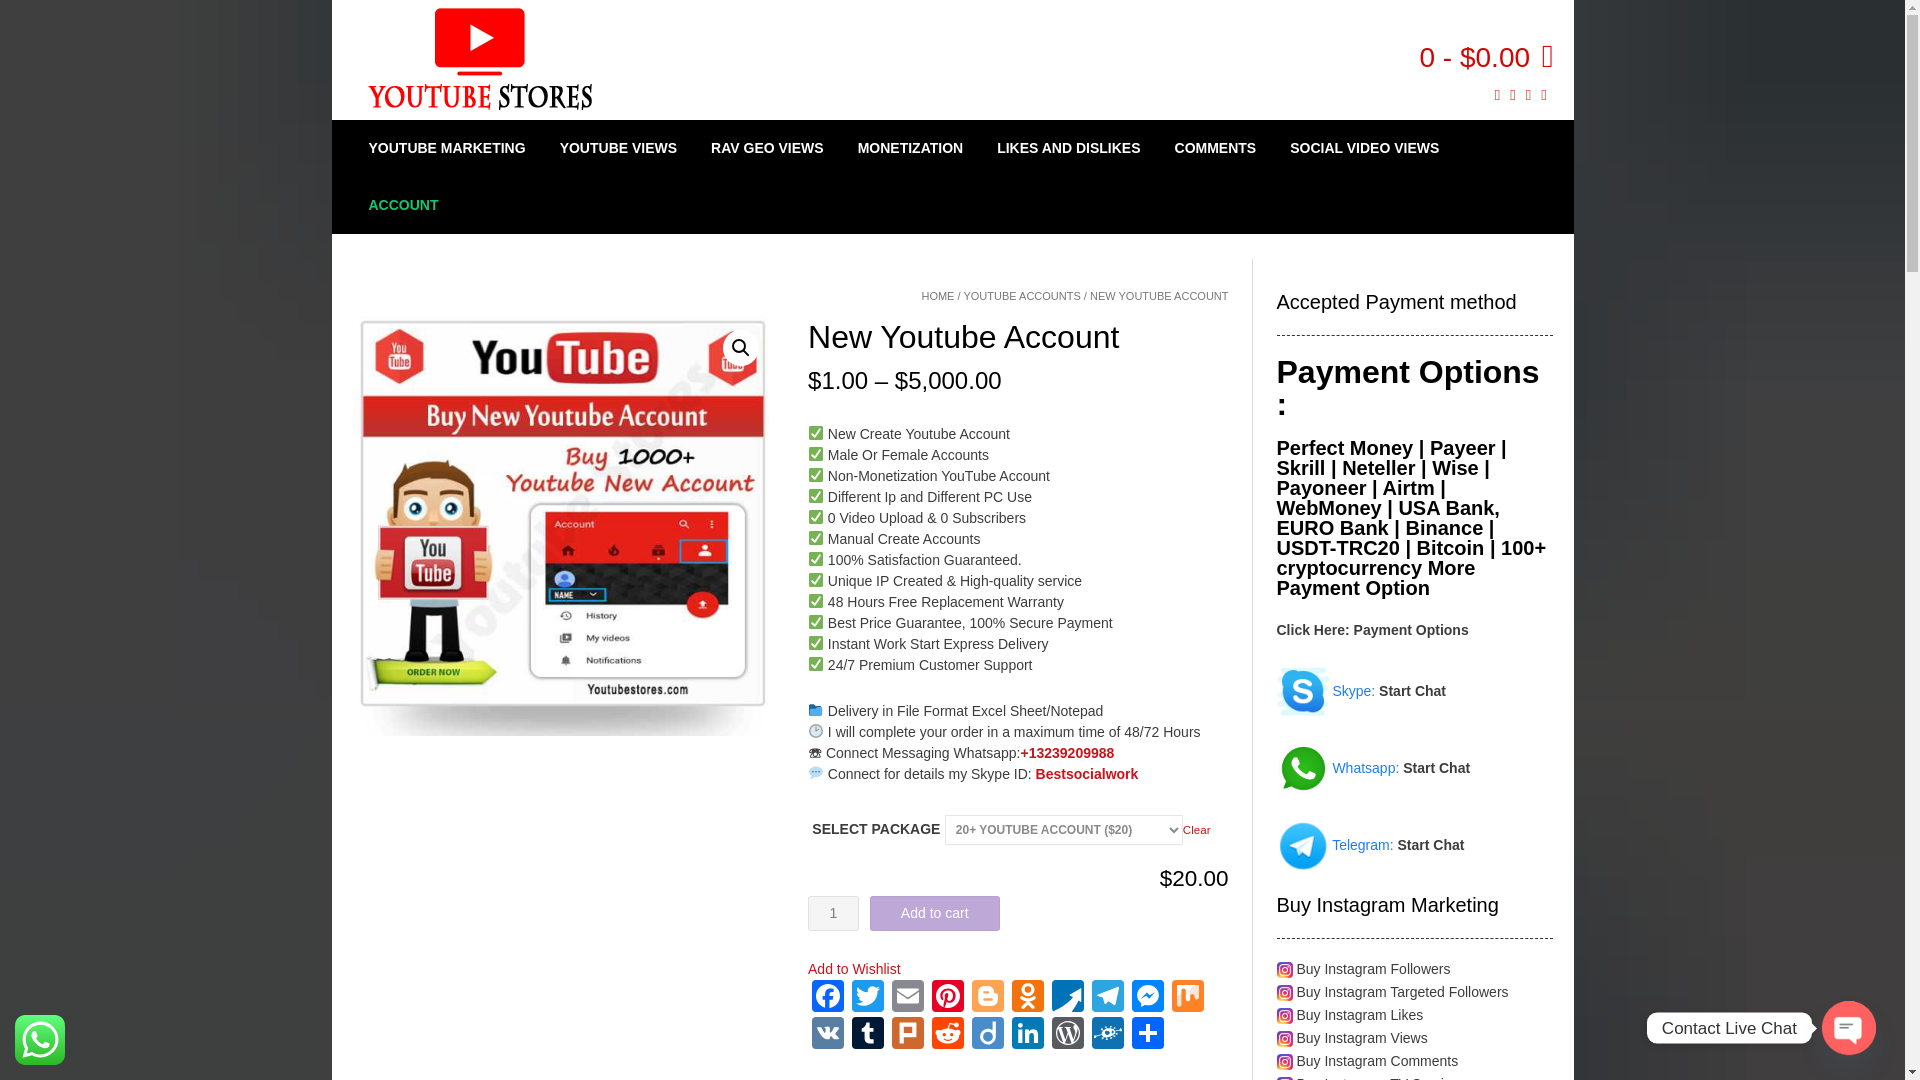  Describe the element at coordinates (1528, 95) in the screenshot. I see `Find Us on Facebook` at that location.